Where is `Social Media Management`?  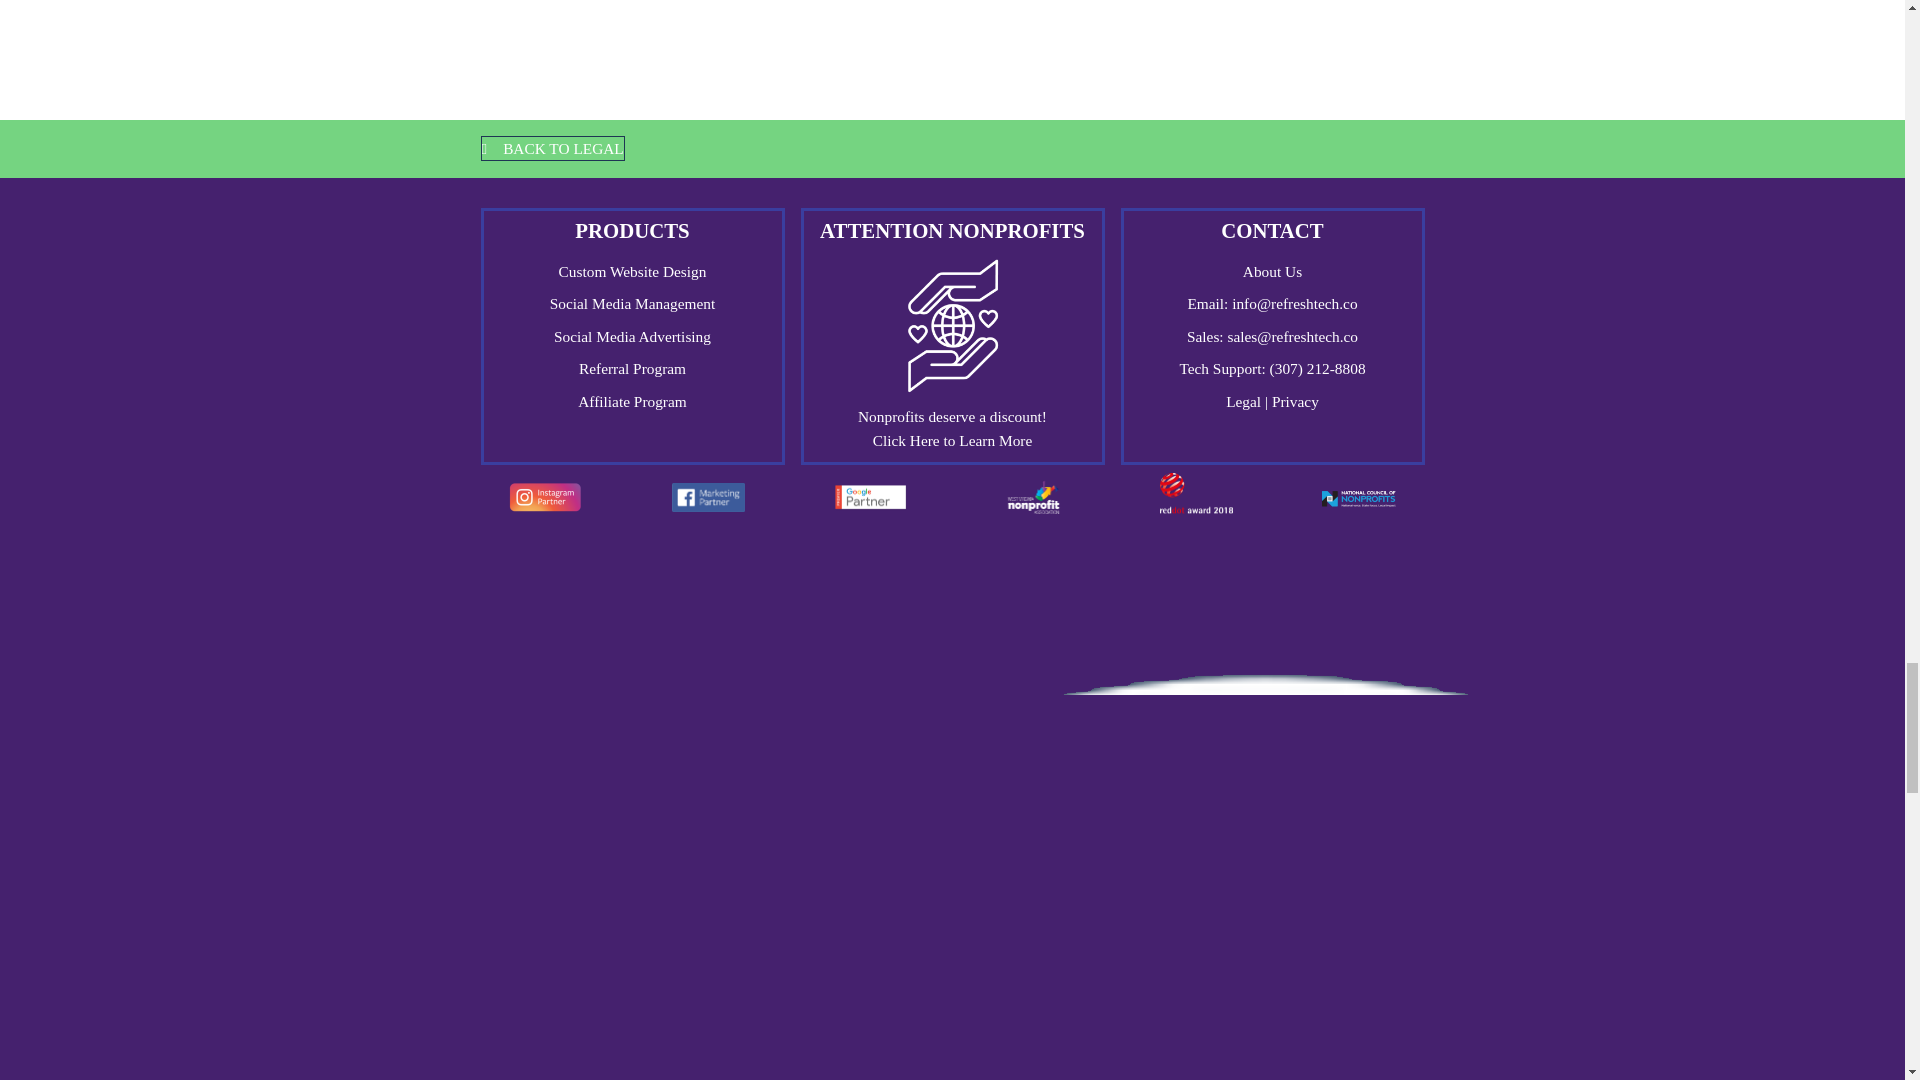
Social Media Management is located at coordinates (632, 303).